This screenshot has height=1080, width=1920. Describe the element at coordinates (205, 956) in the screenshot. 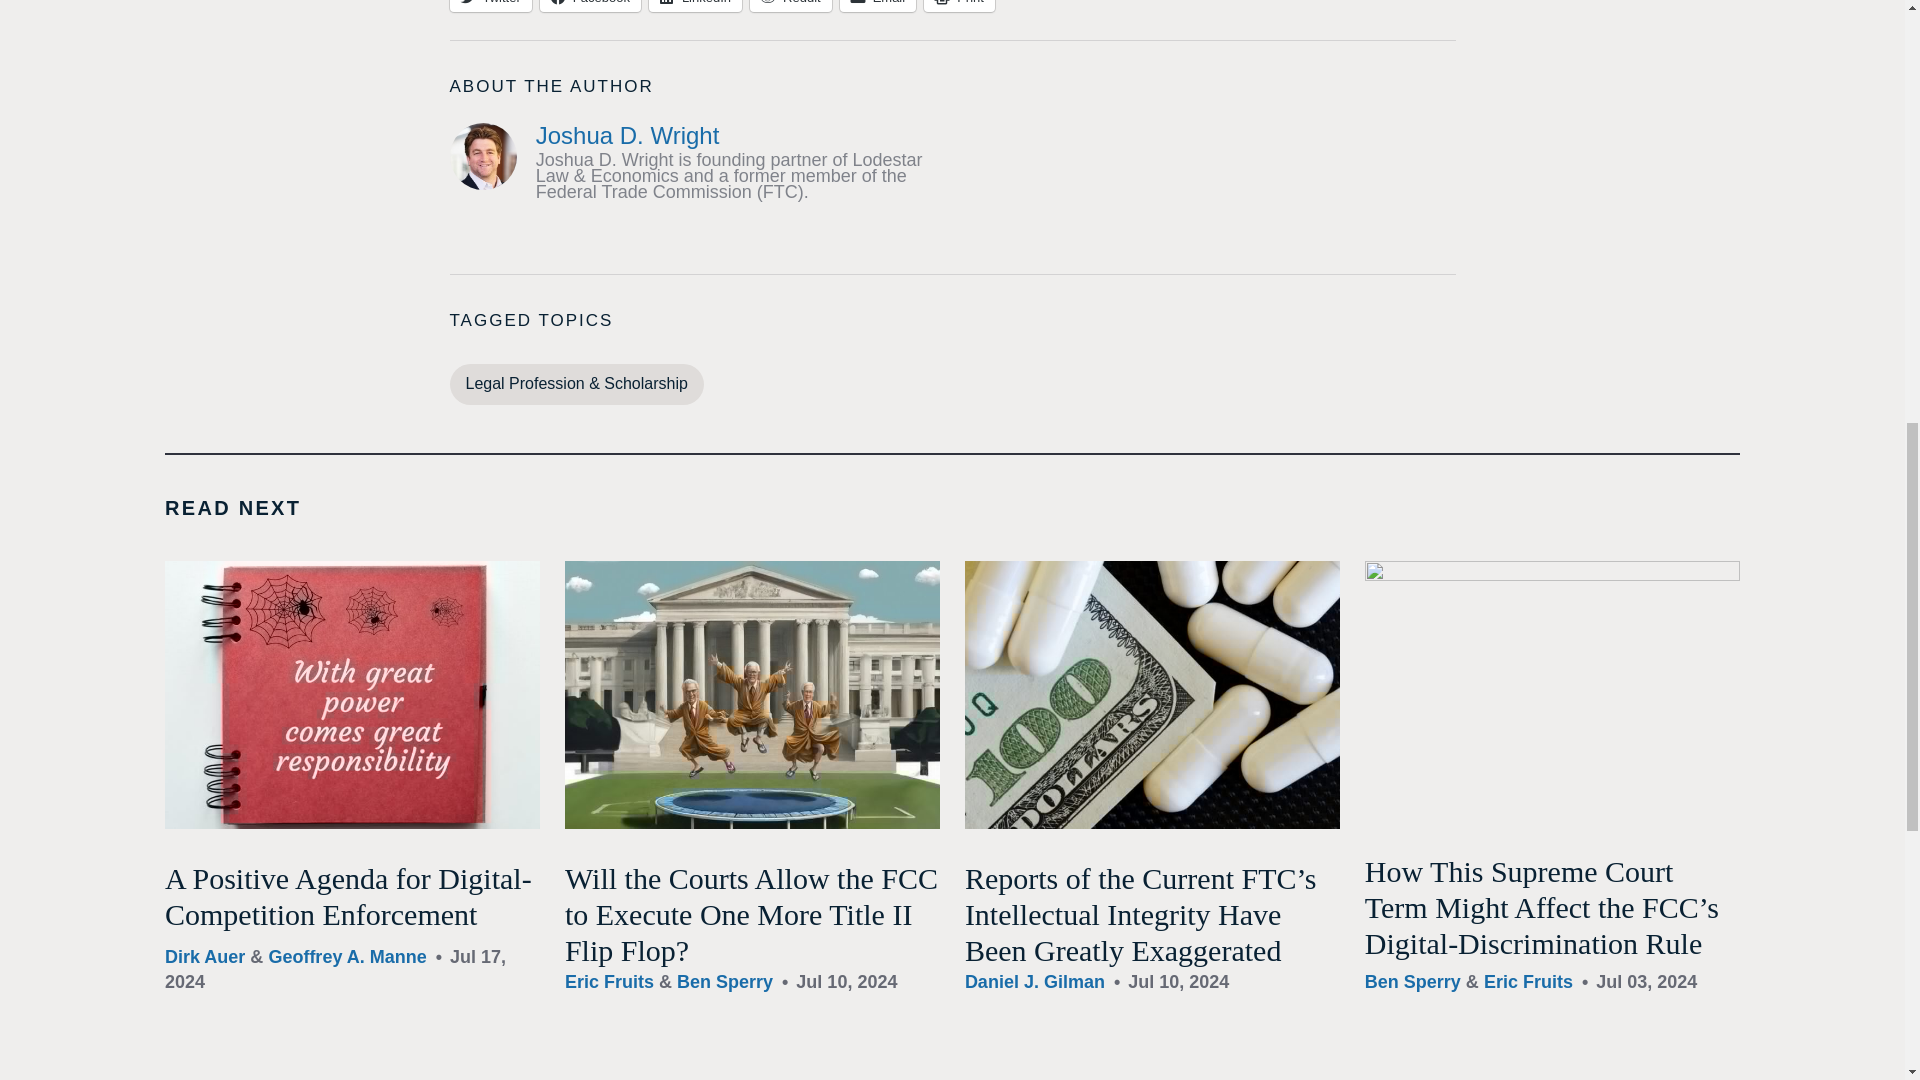

I see `Dirk Auer` at that location.